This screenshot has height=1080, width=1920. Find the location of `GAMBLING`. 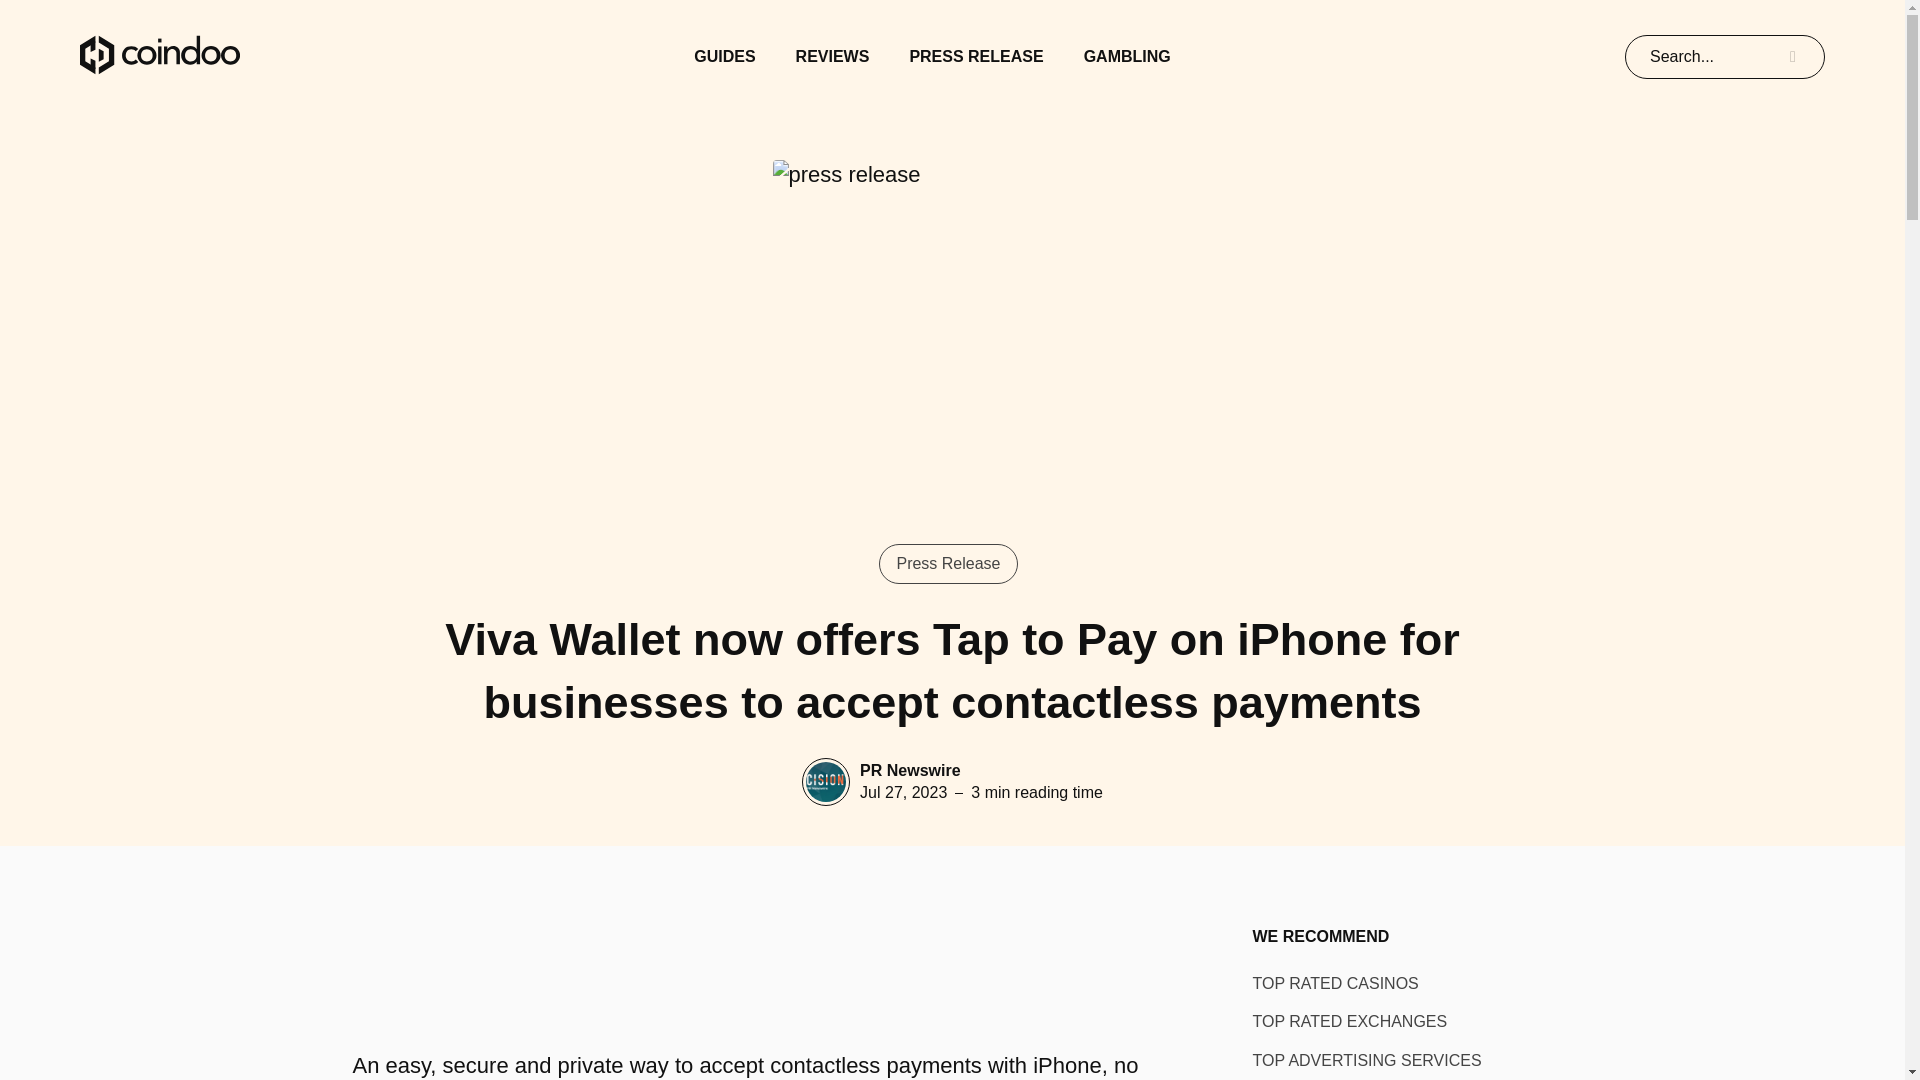

GAMBLING is located at coordinates (1128, 56).